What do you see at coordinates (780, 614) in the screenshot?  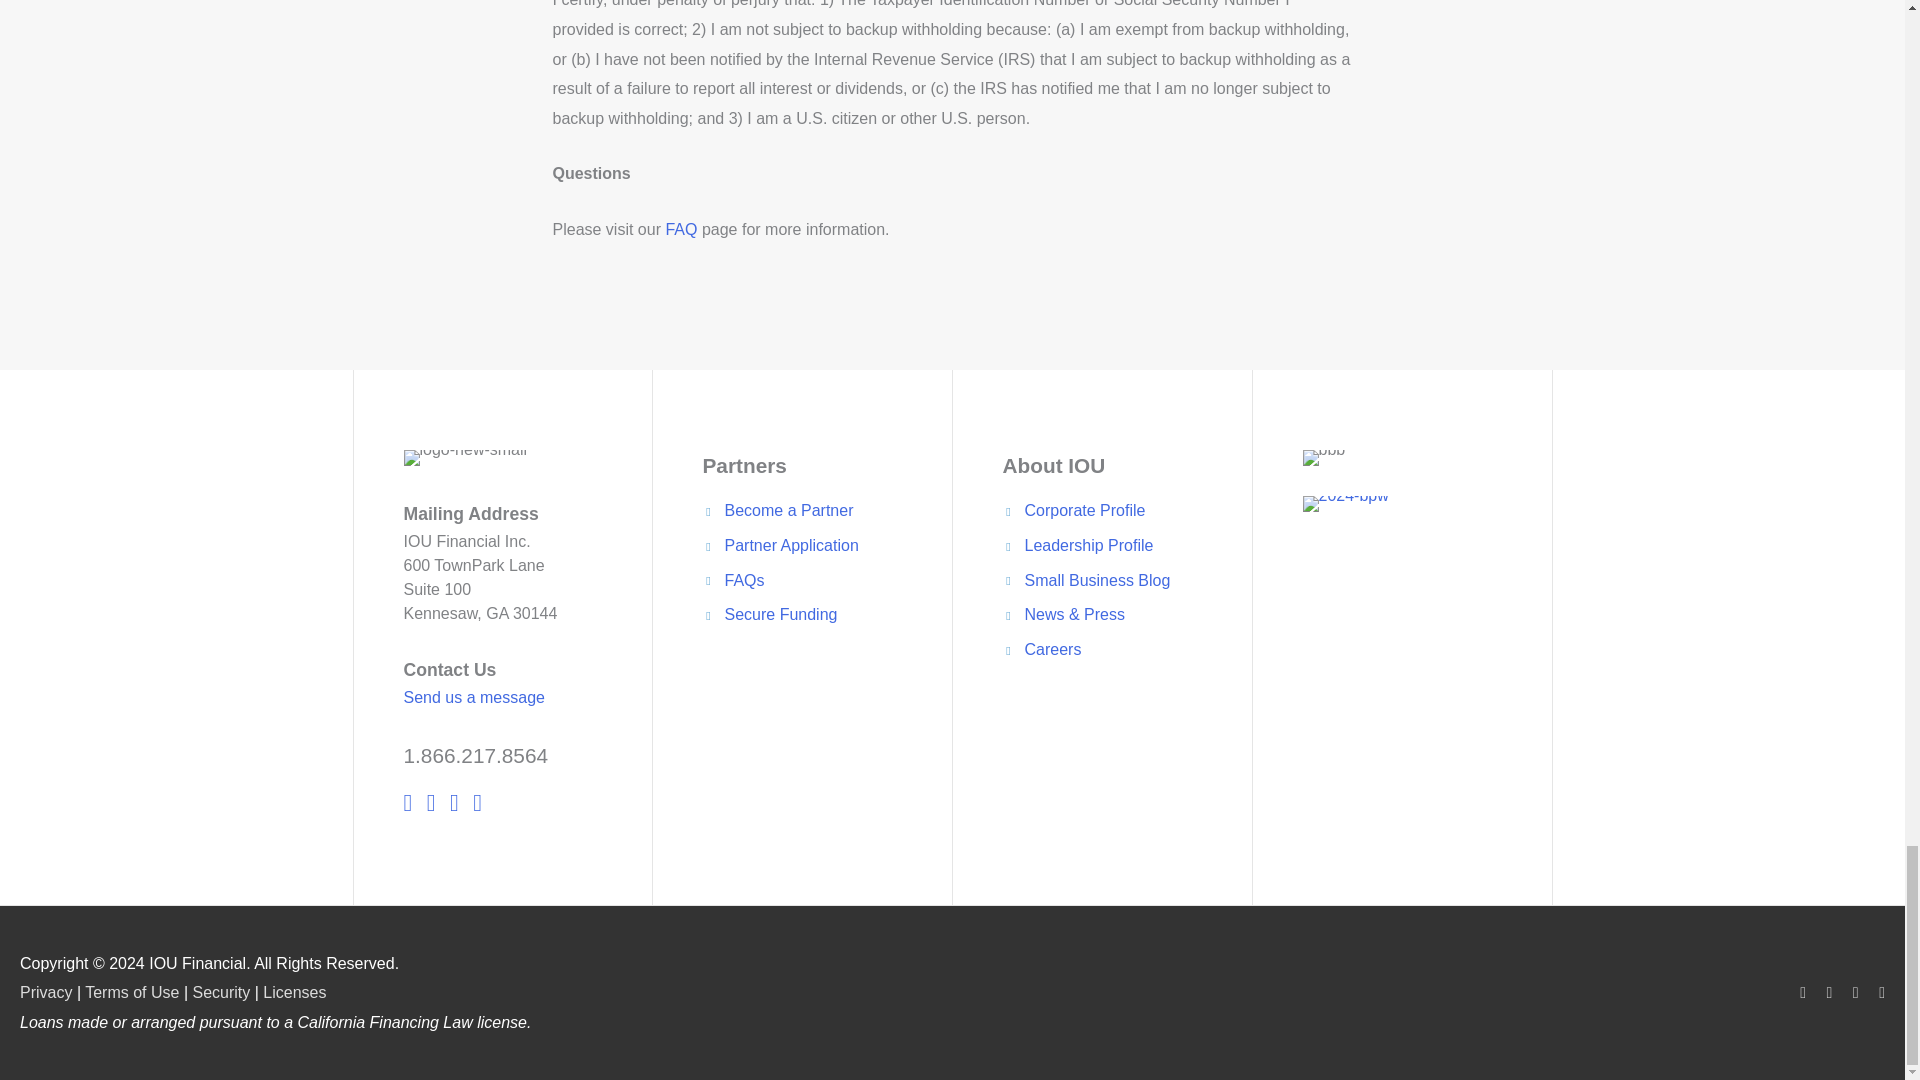 I see `Secure Funding` at bounding box center [780, 614].